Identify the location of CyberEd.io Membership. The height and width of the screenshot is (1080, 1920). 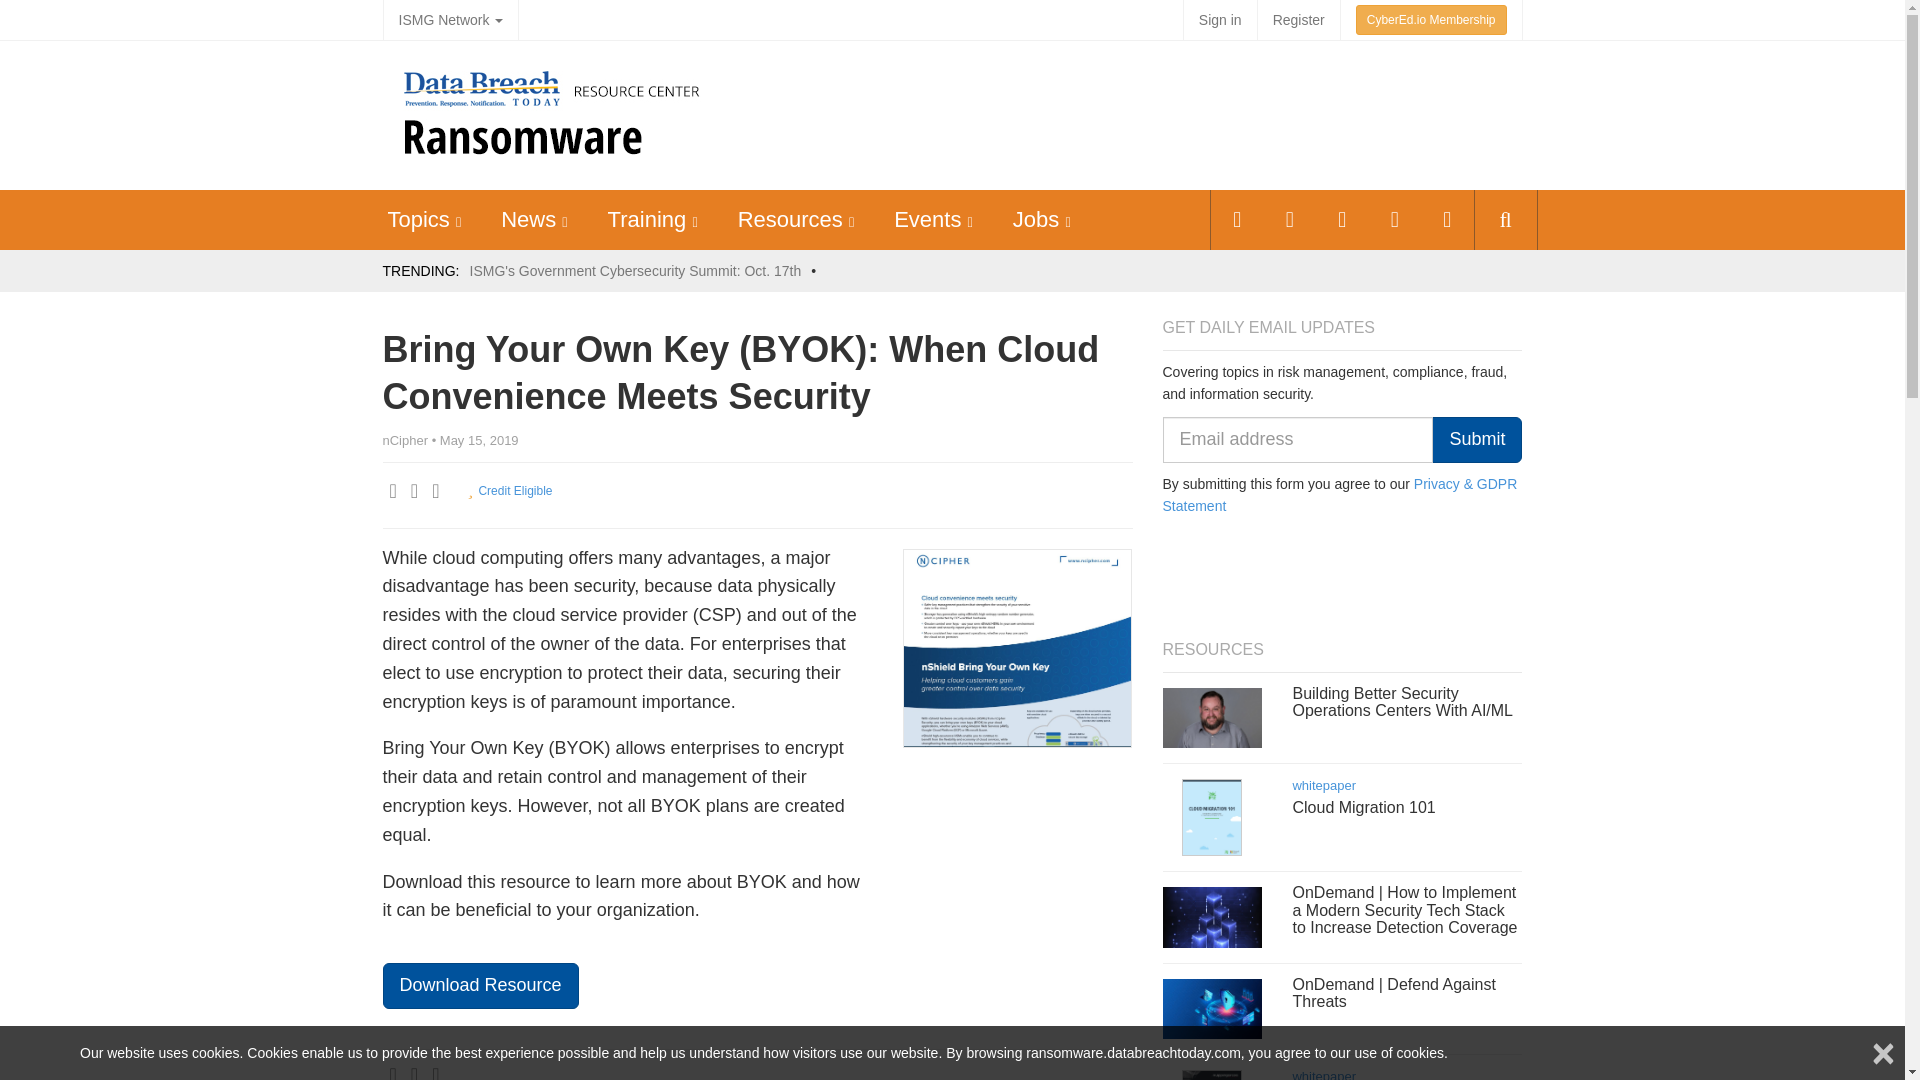
(1431, 20).